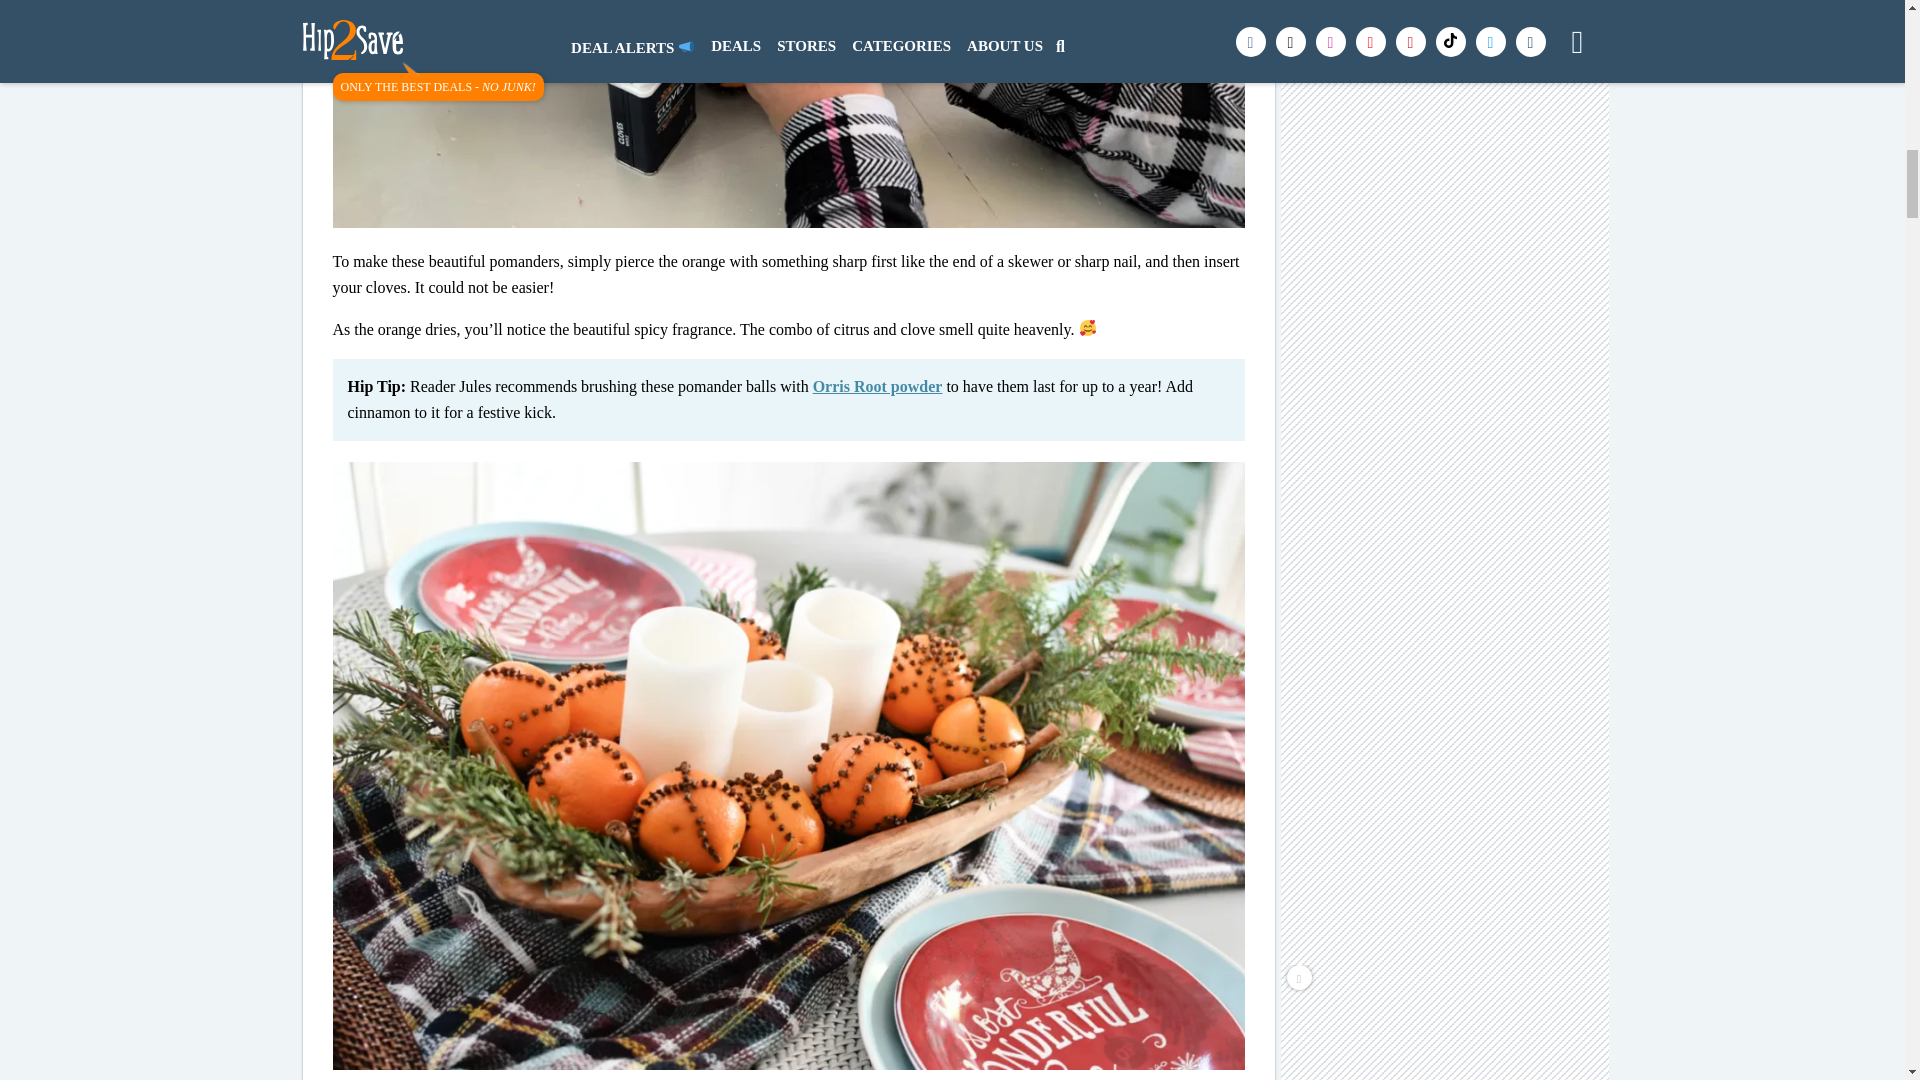 This screenshot has width=1920, height=1080. What do you see at coordinates (877, 386) in the screenshot?
I see `Orris Root powder` at bounding box center [877, 386].